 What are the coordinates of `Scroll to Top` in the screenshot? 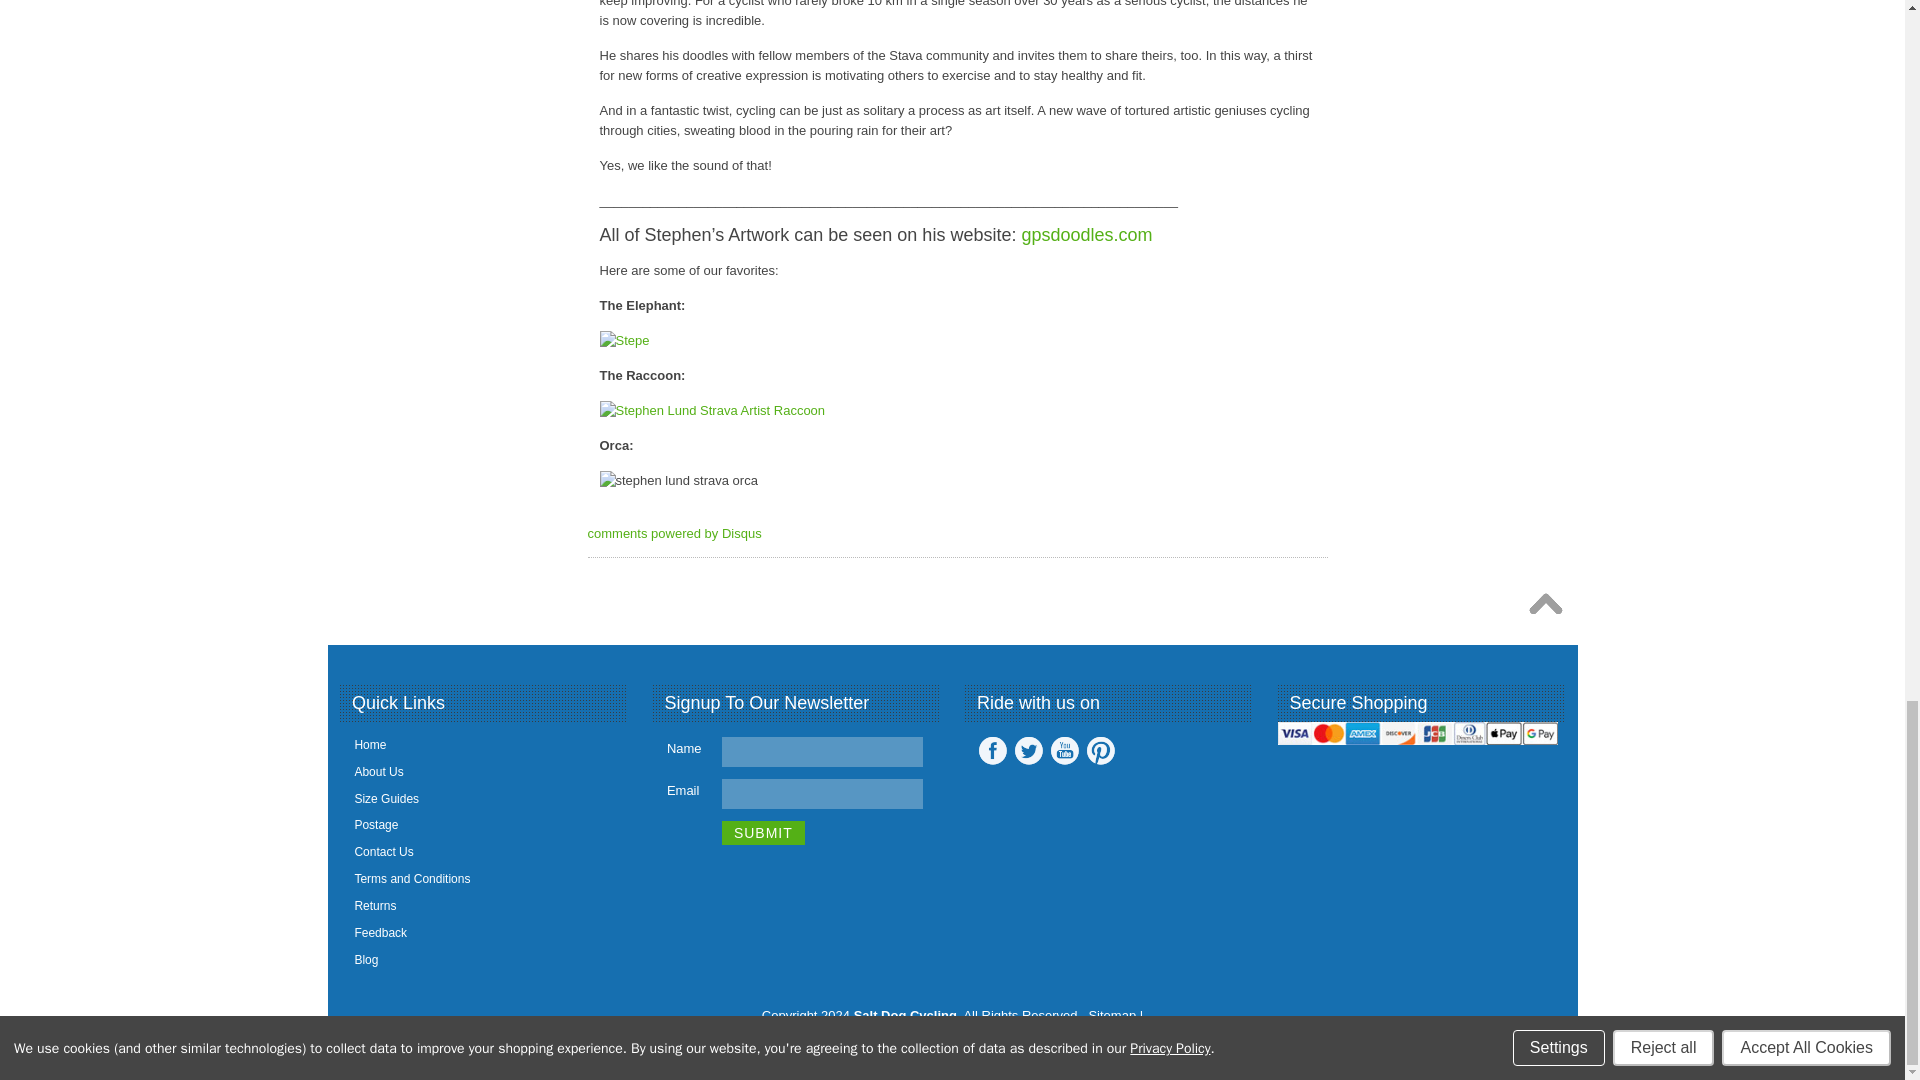 It's located at (1550, 608).